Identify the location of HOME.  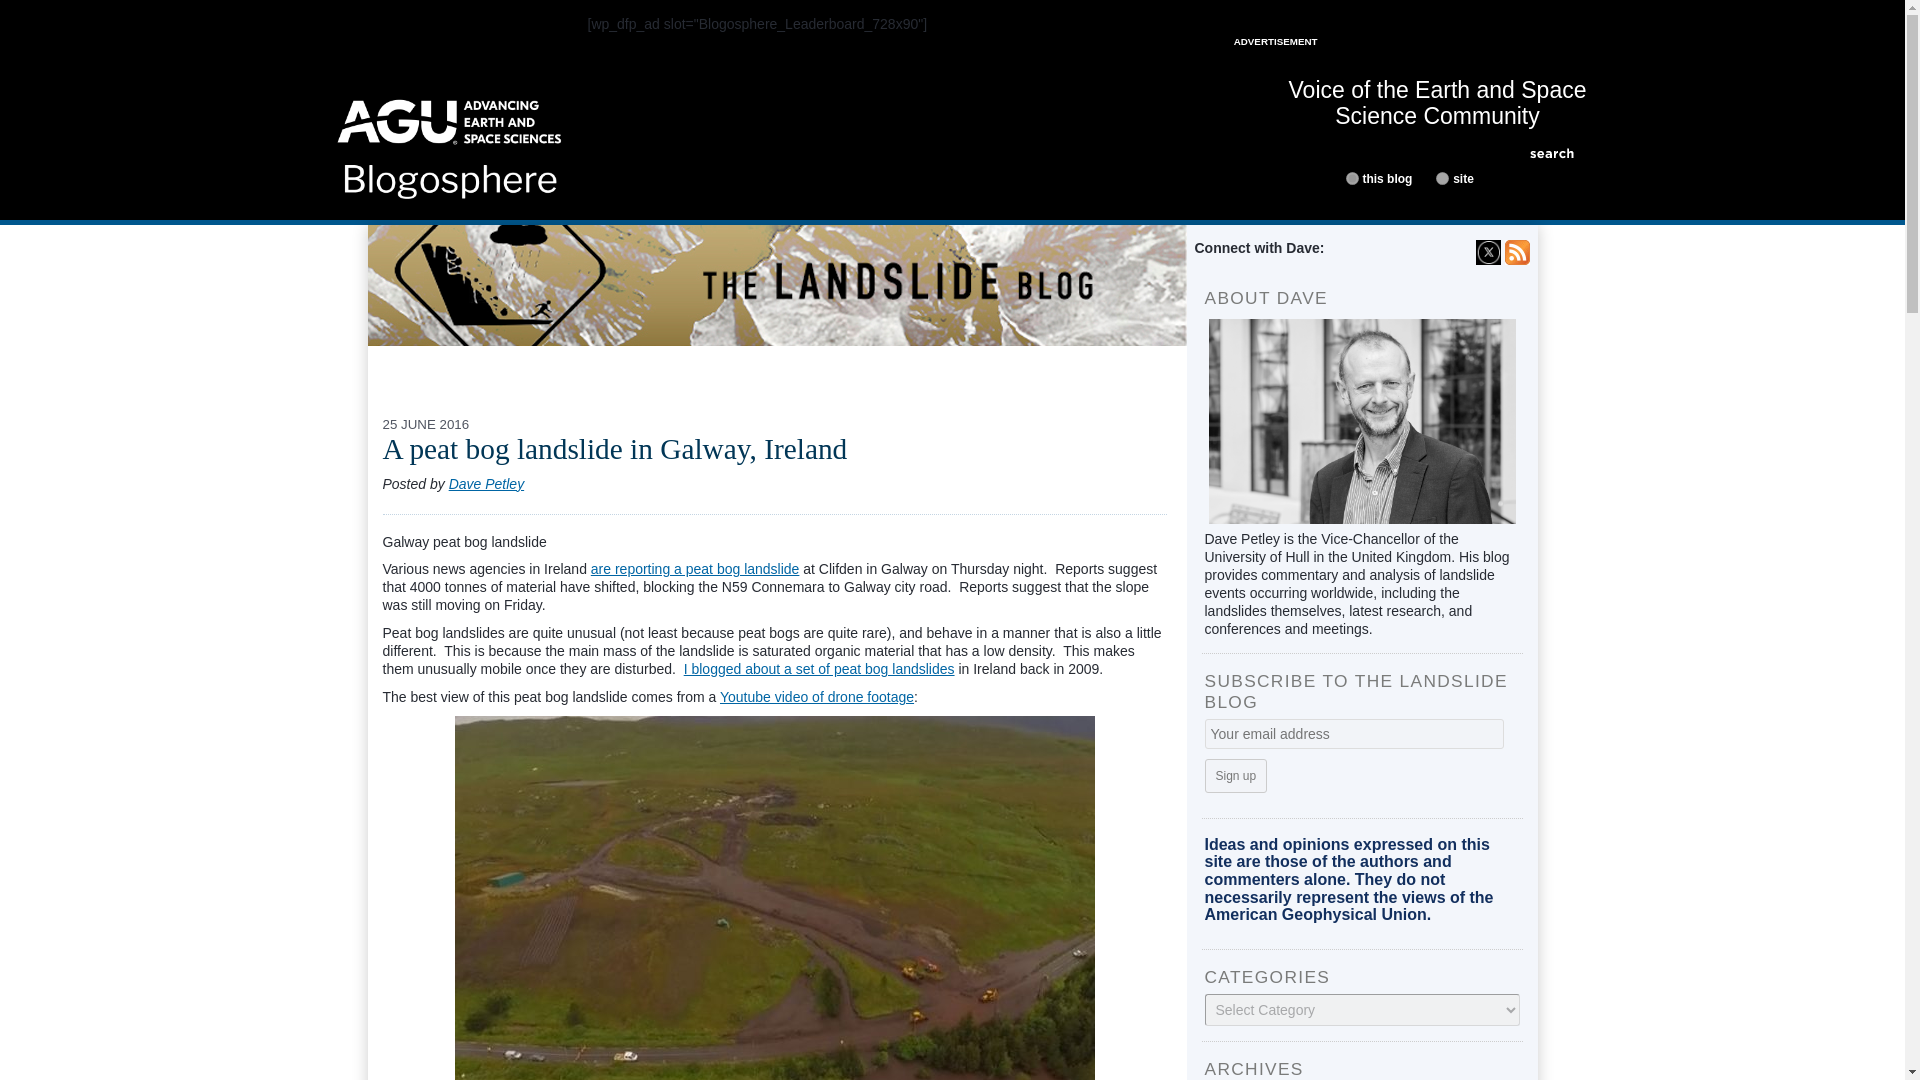
(415, 362).